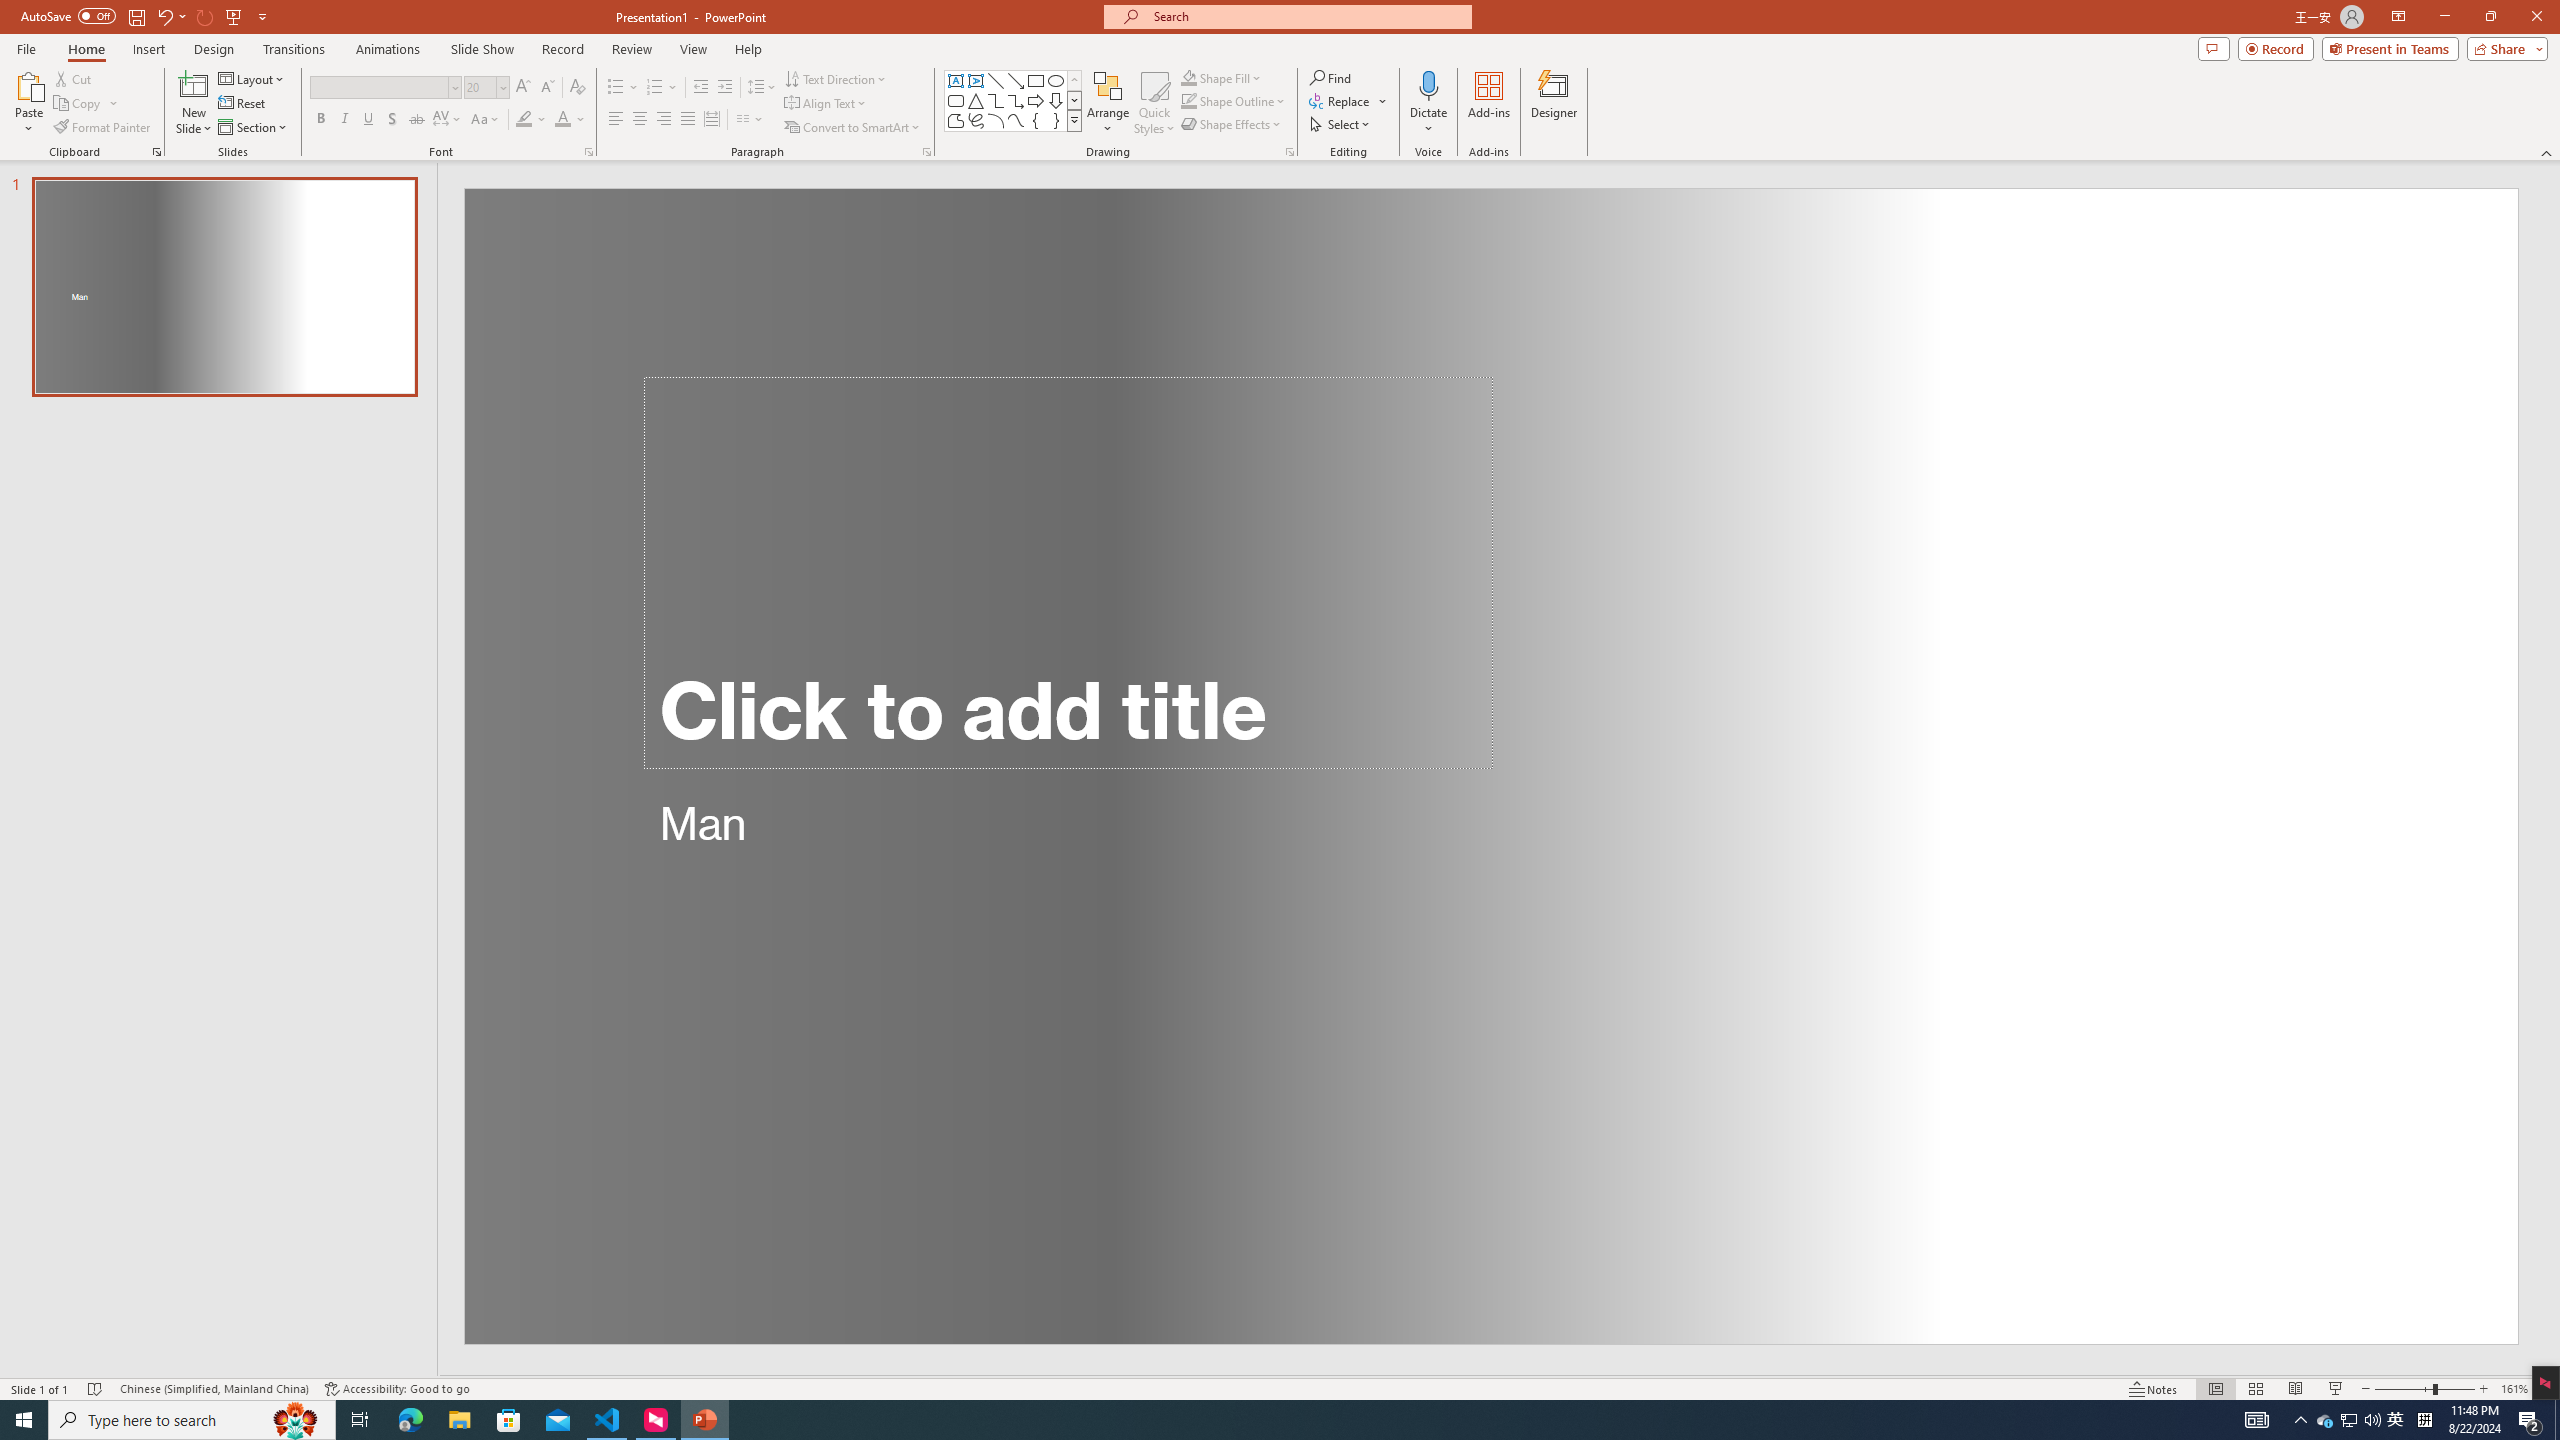  What do you see at coordinates (616, 88) in the screenshot?
I see `Bullets` at bounding box center [616, 88].